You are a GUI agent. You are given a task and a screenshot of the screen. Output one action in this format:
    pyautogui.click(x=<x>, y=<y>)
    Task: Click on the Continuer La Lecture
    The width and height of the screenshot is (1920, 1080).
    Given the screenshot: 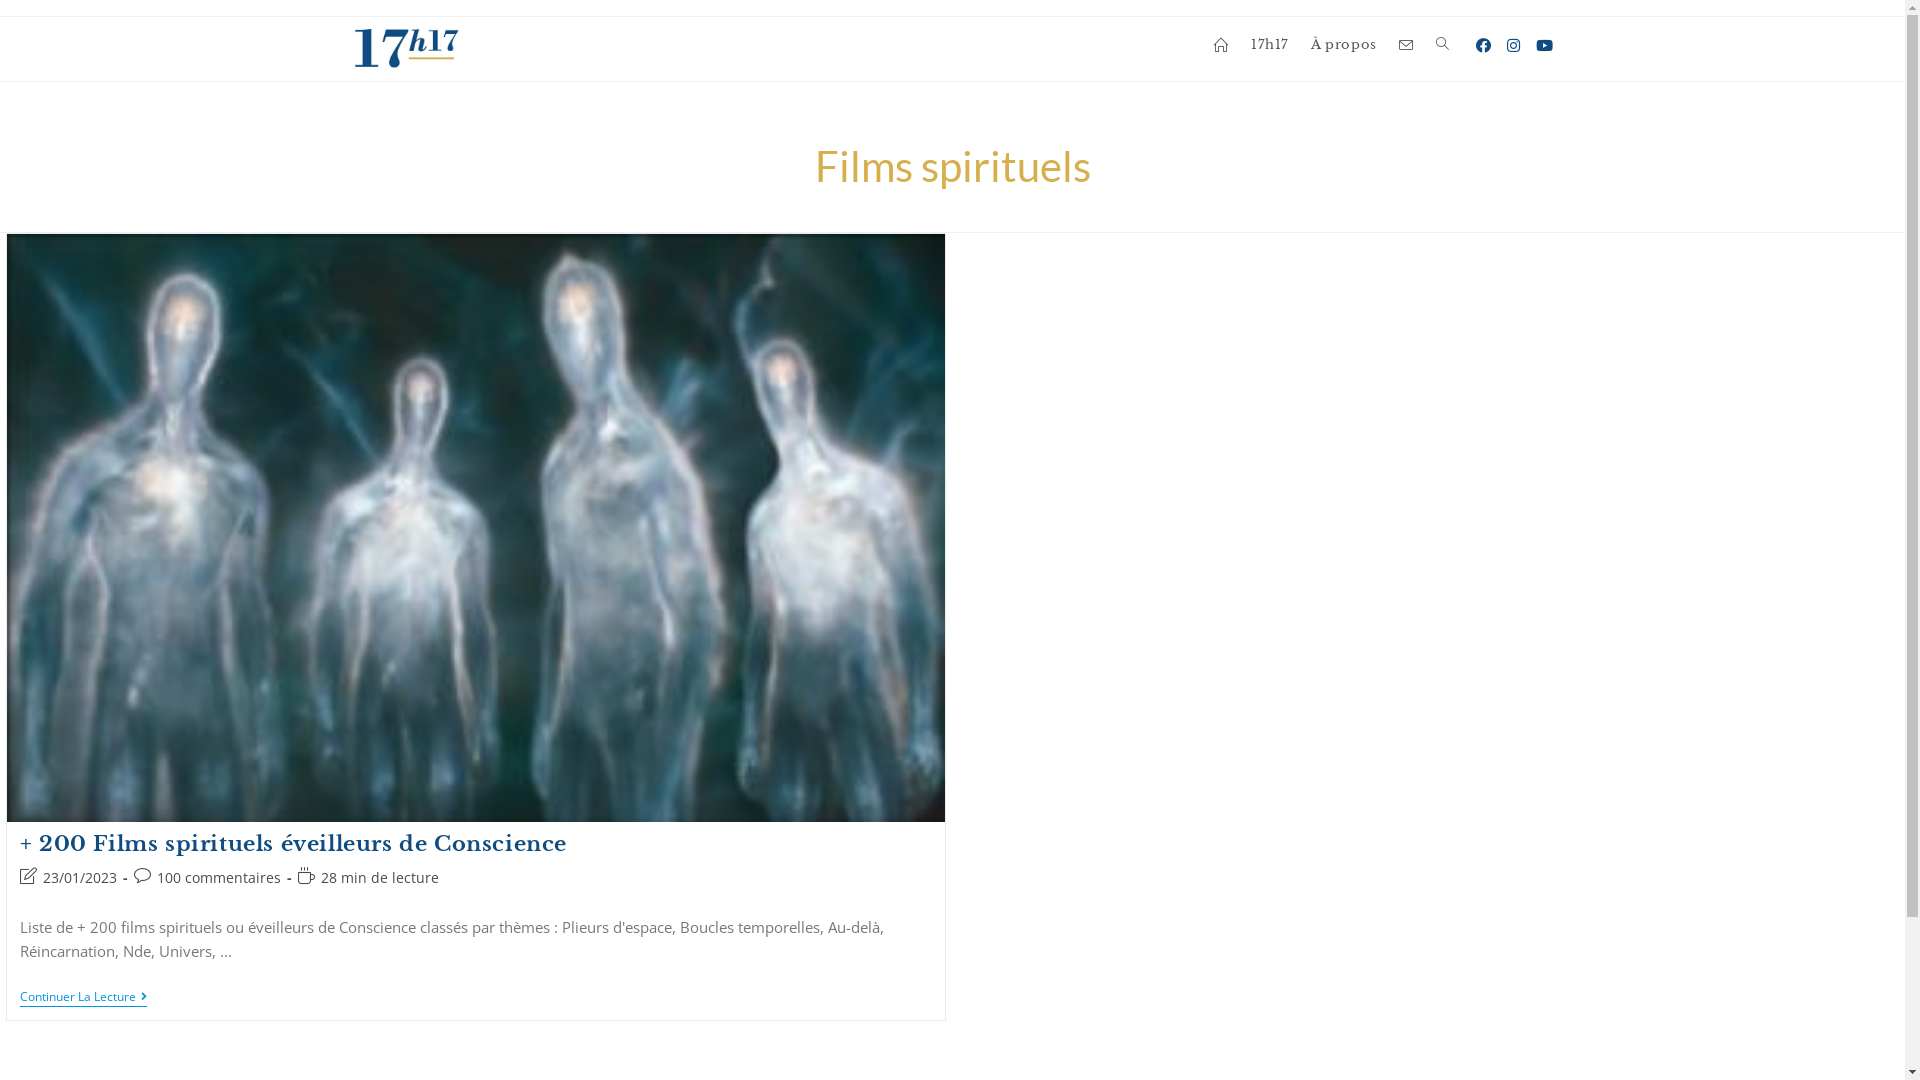 What is the action you would take?
    pyautogui.click(x=84, y=998)
    